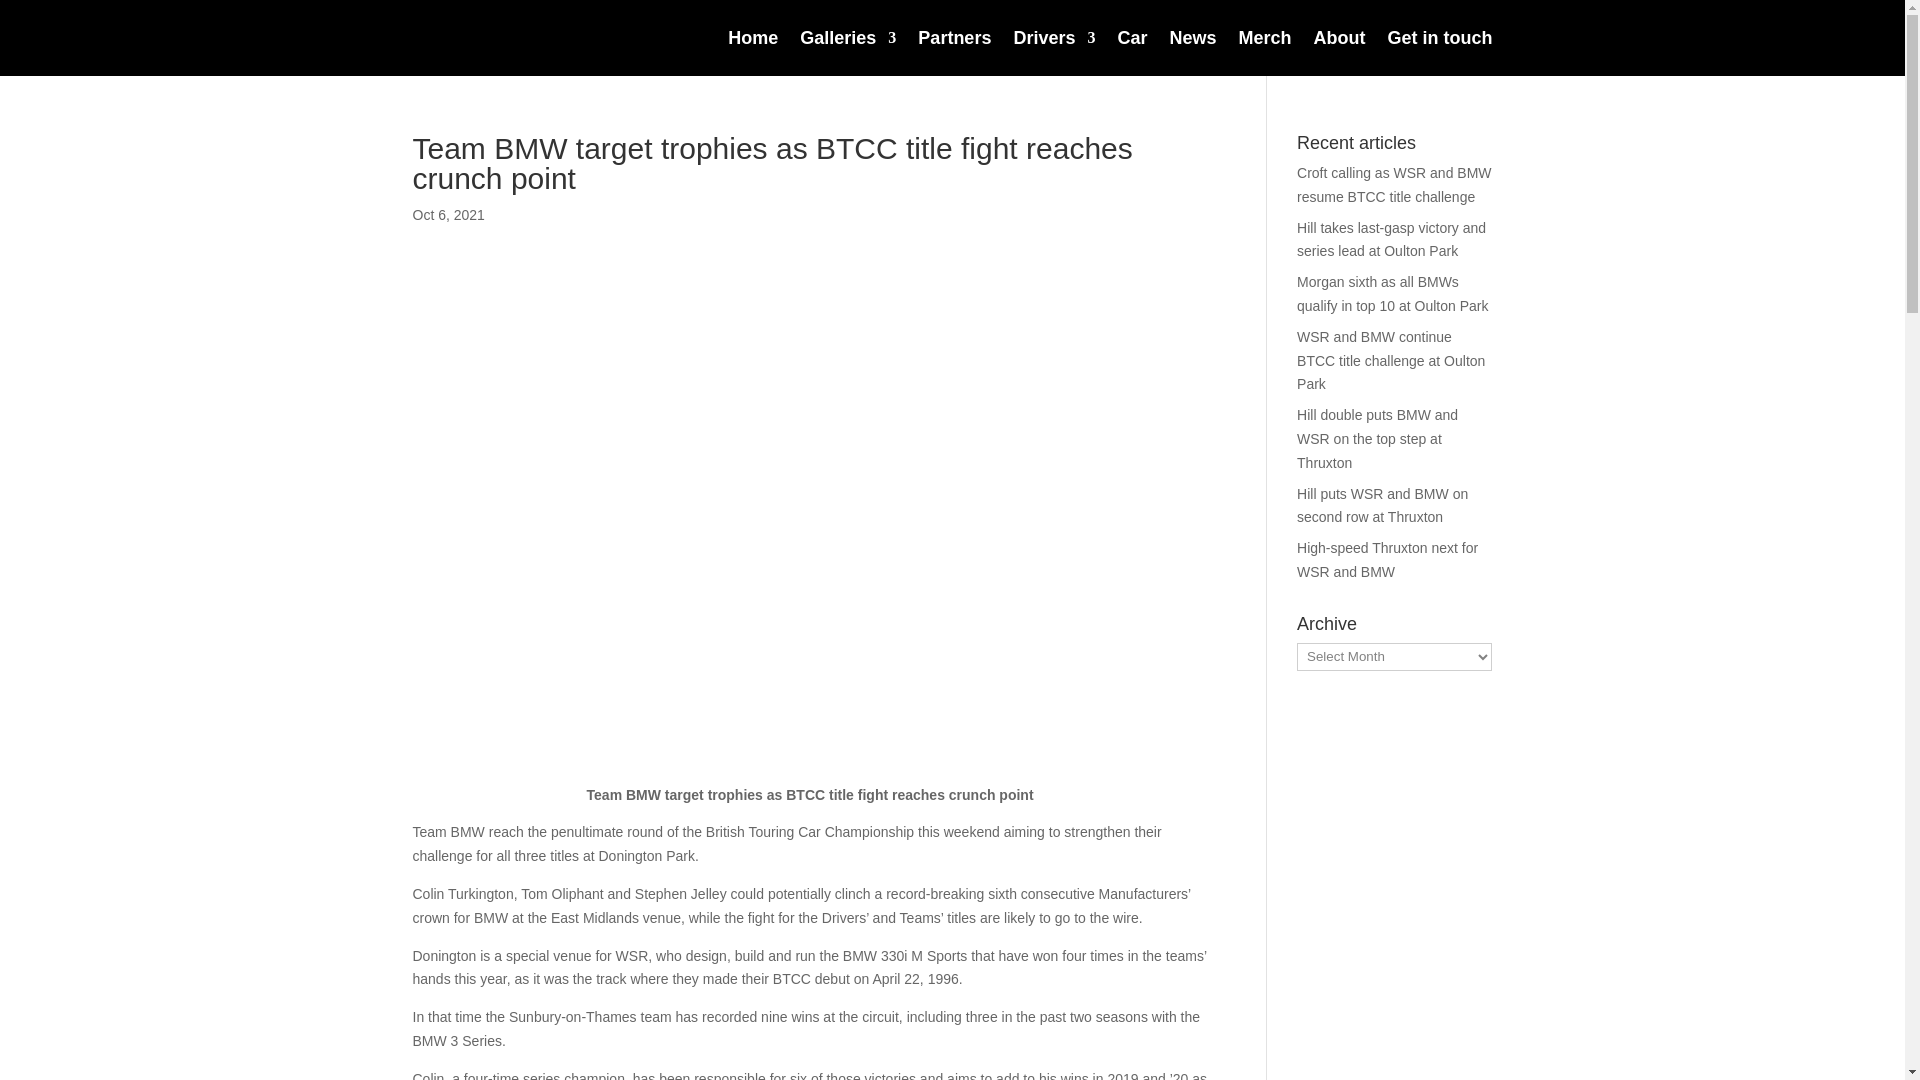 Image resolution: width=1920 pixels, height=1080 pixels. I want to click on High-speed Thruxton next for WSR and BMW, so click(1388, 560).